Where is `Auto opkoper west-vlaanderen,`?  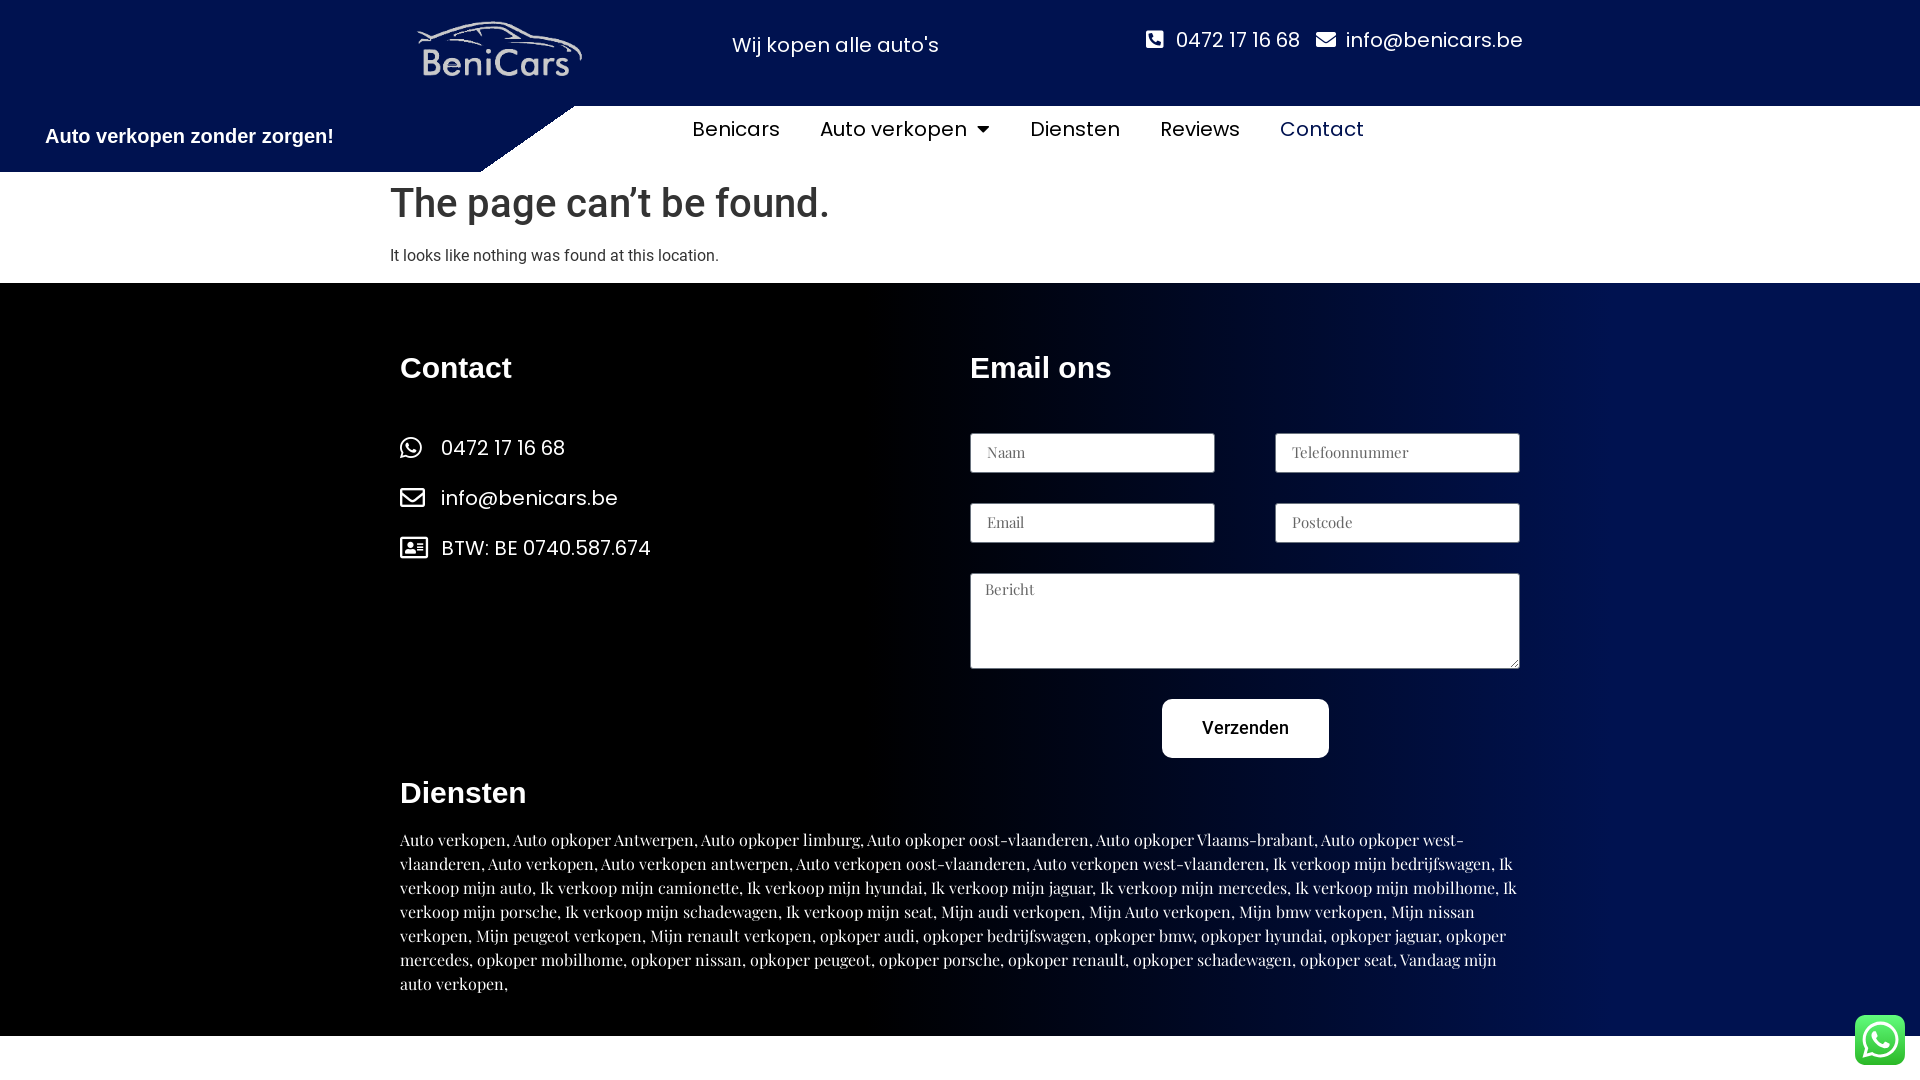 Auto opkoper west-vlaanderen, is located at coordinates (932, 852).